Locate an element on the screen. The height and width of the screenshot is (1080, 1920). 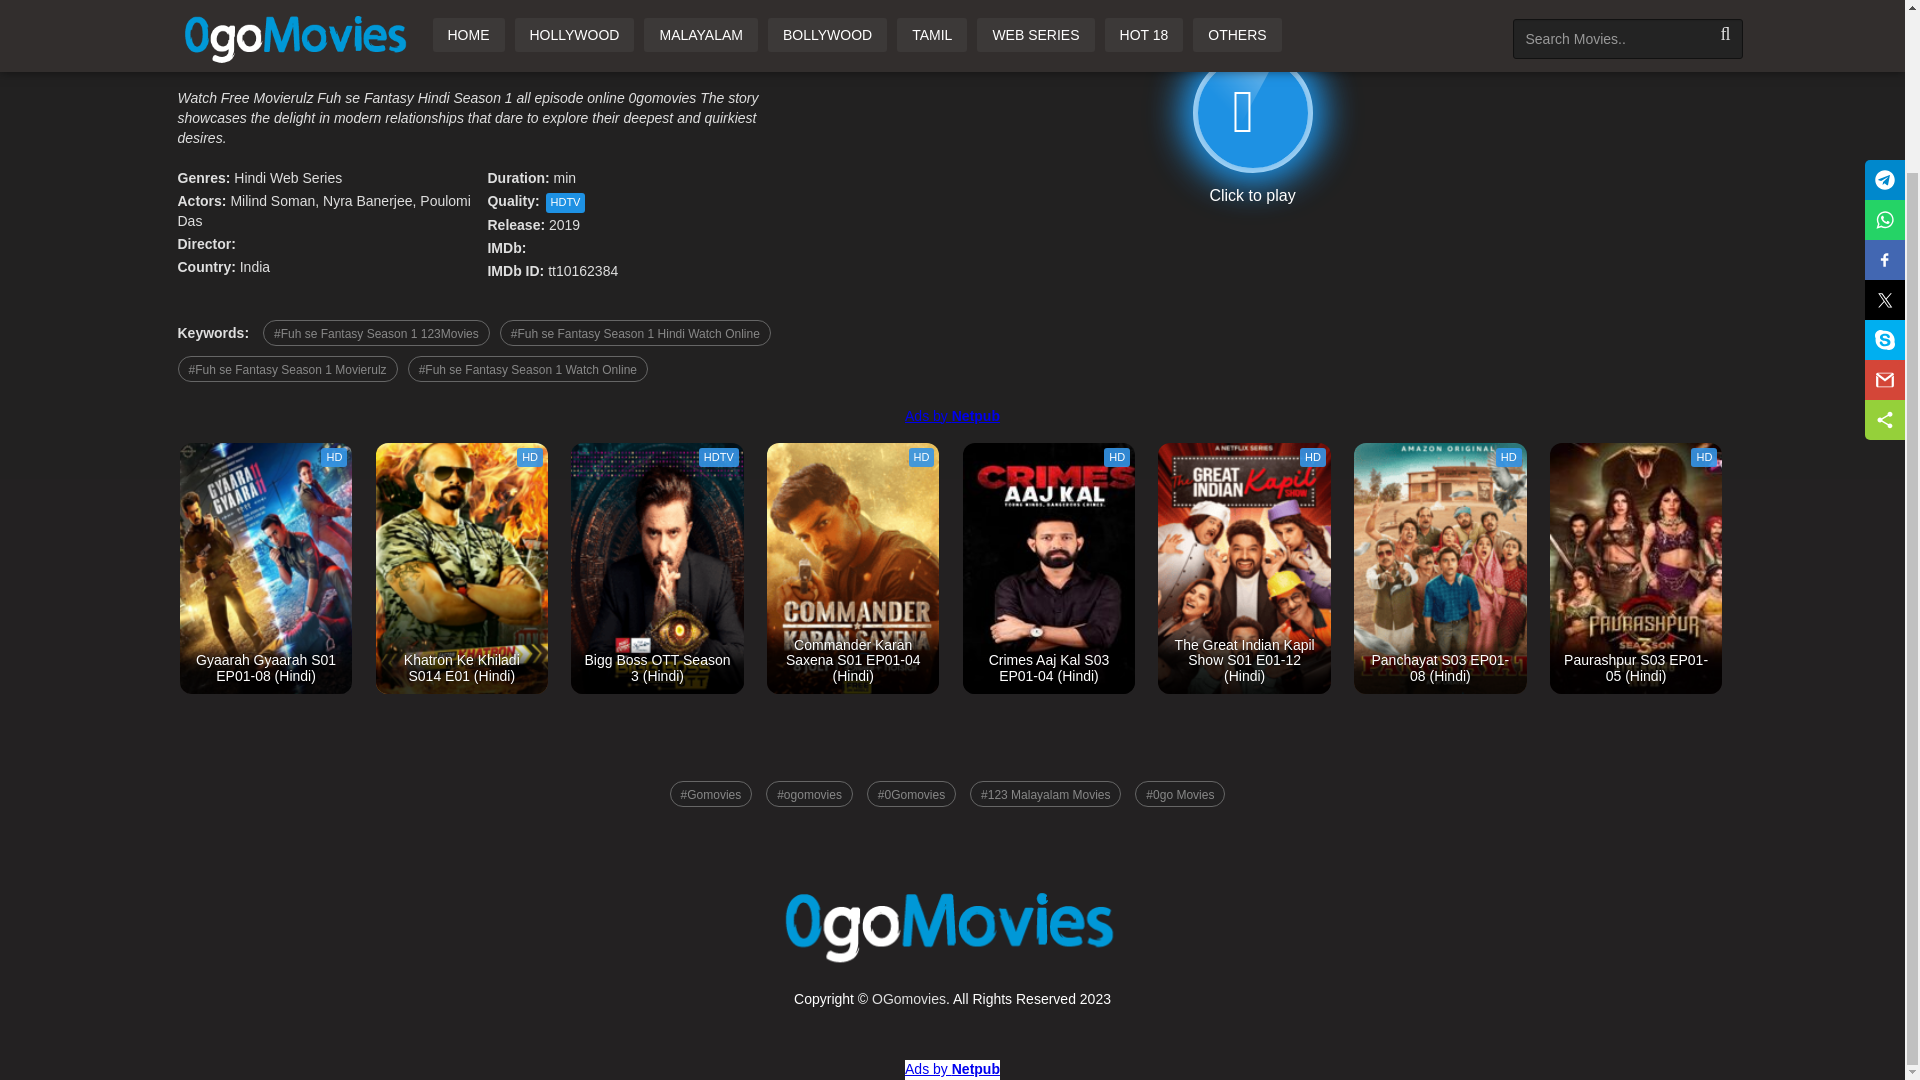
Fuh se Fantasy Season 1 Movierulz is located at coordinates (288, 369).